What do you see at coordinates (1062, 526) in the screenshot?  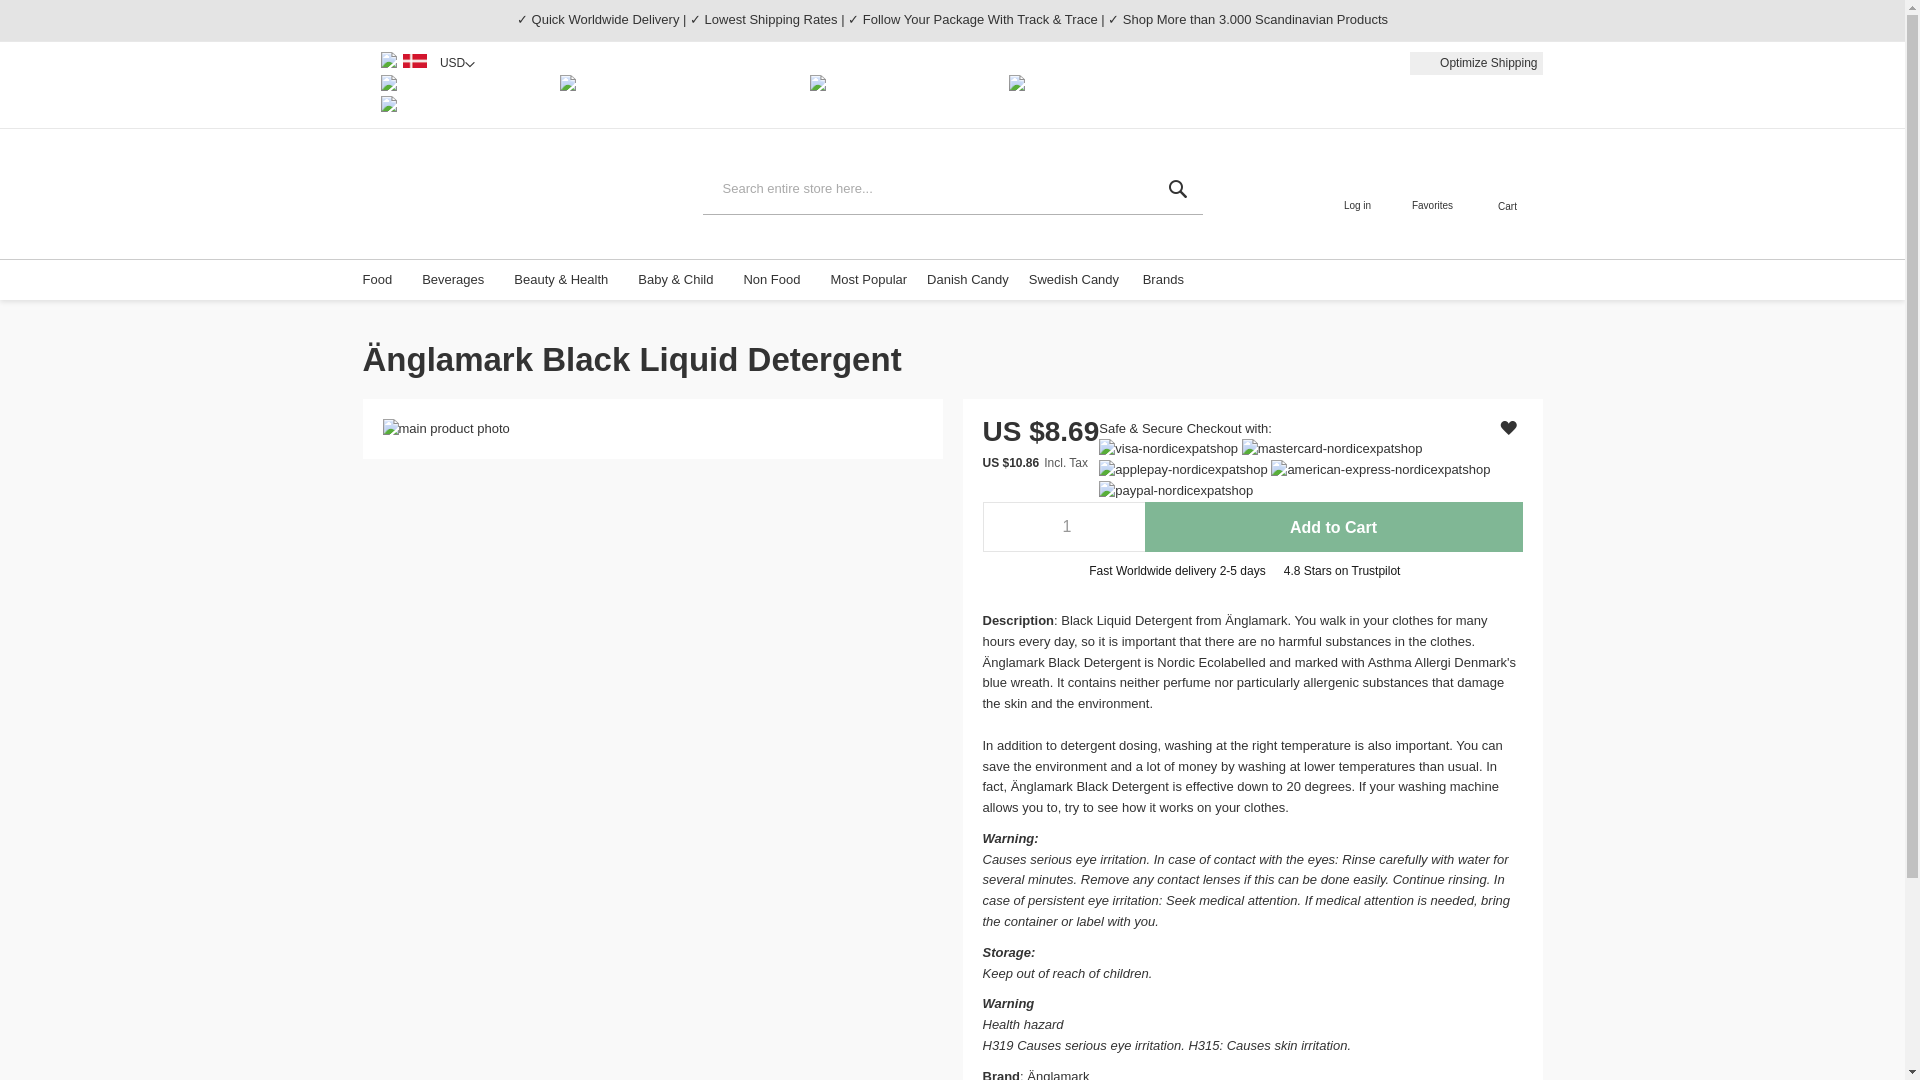 I see `Qty` at bounding box center [1062, 526].